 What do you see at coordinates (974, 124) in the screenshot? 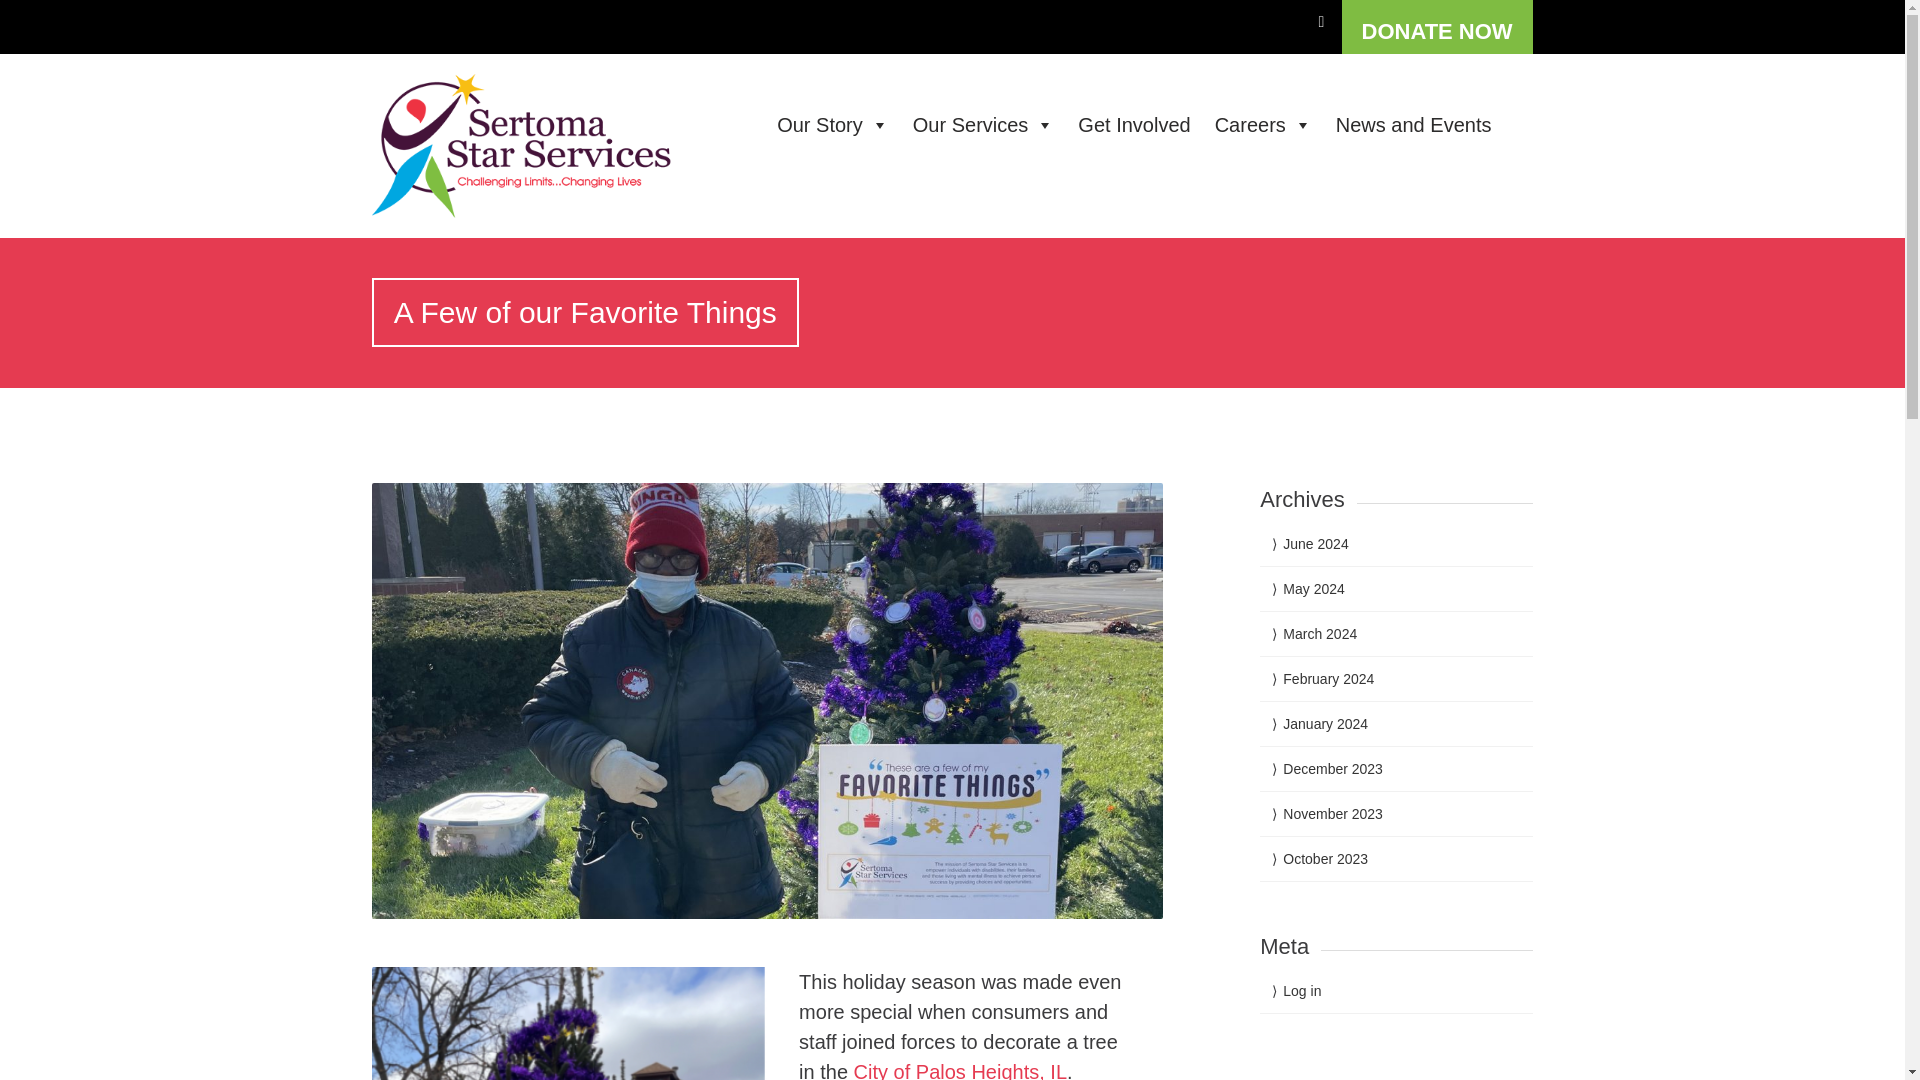
I see `Our Services` at bounding box center [974, 124].